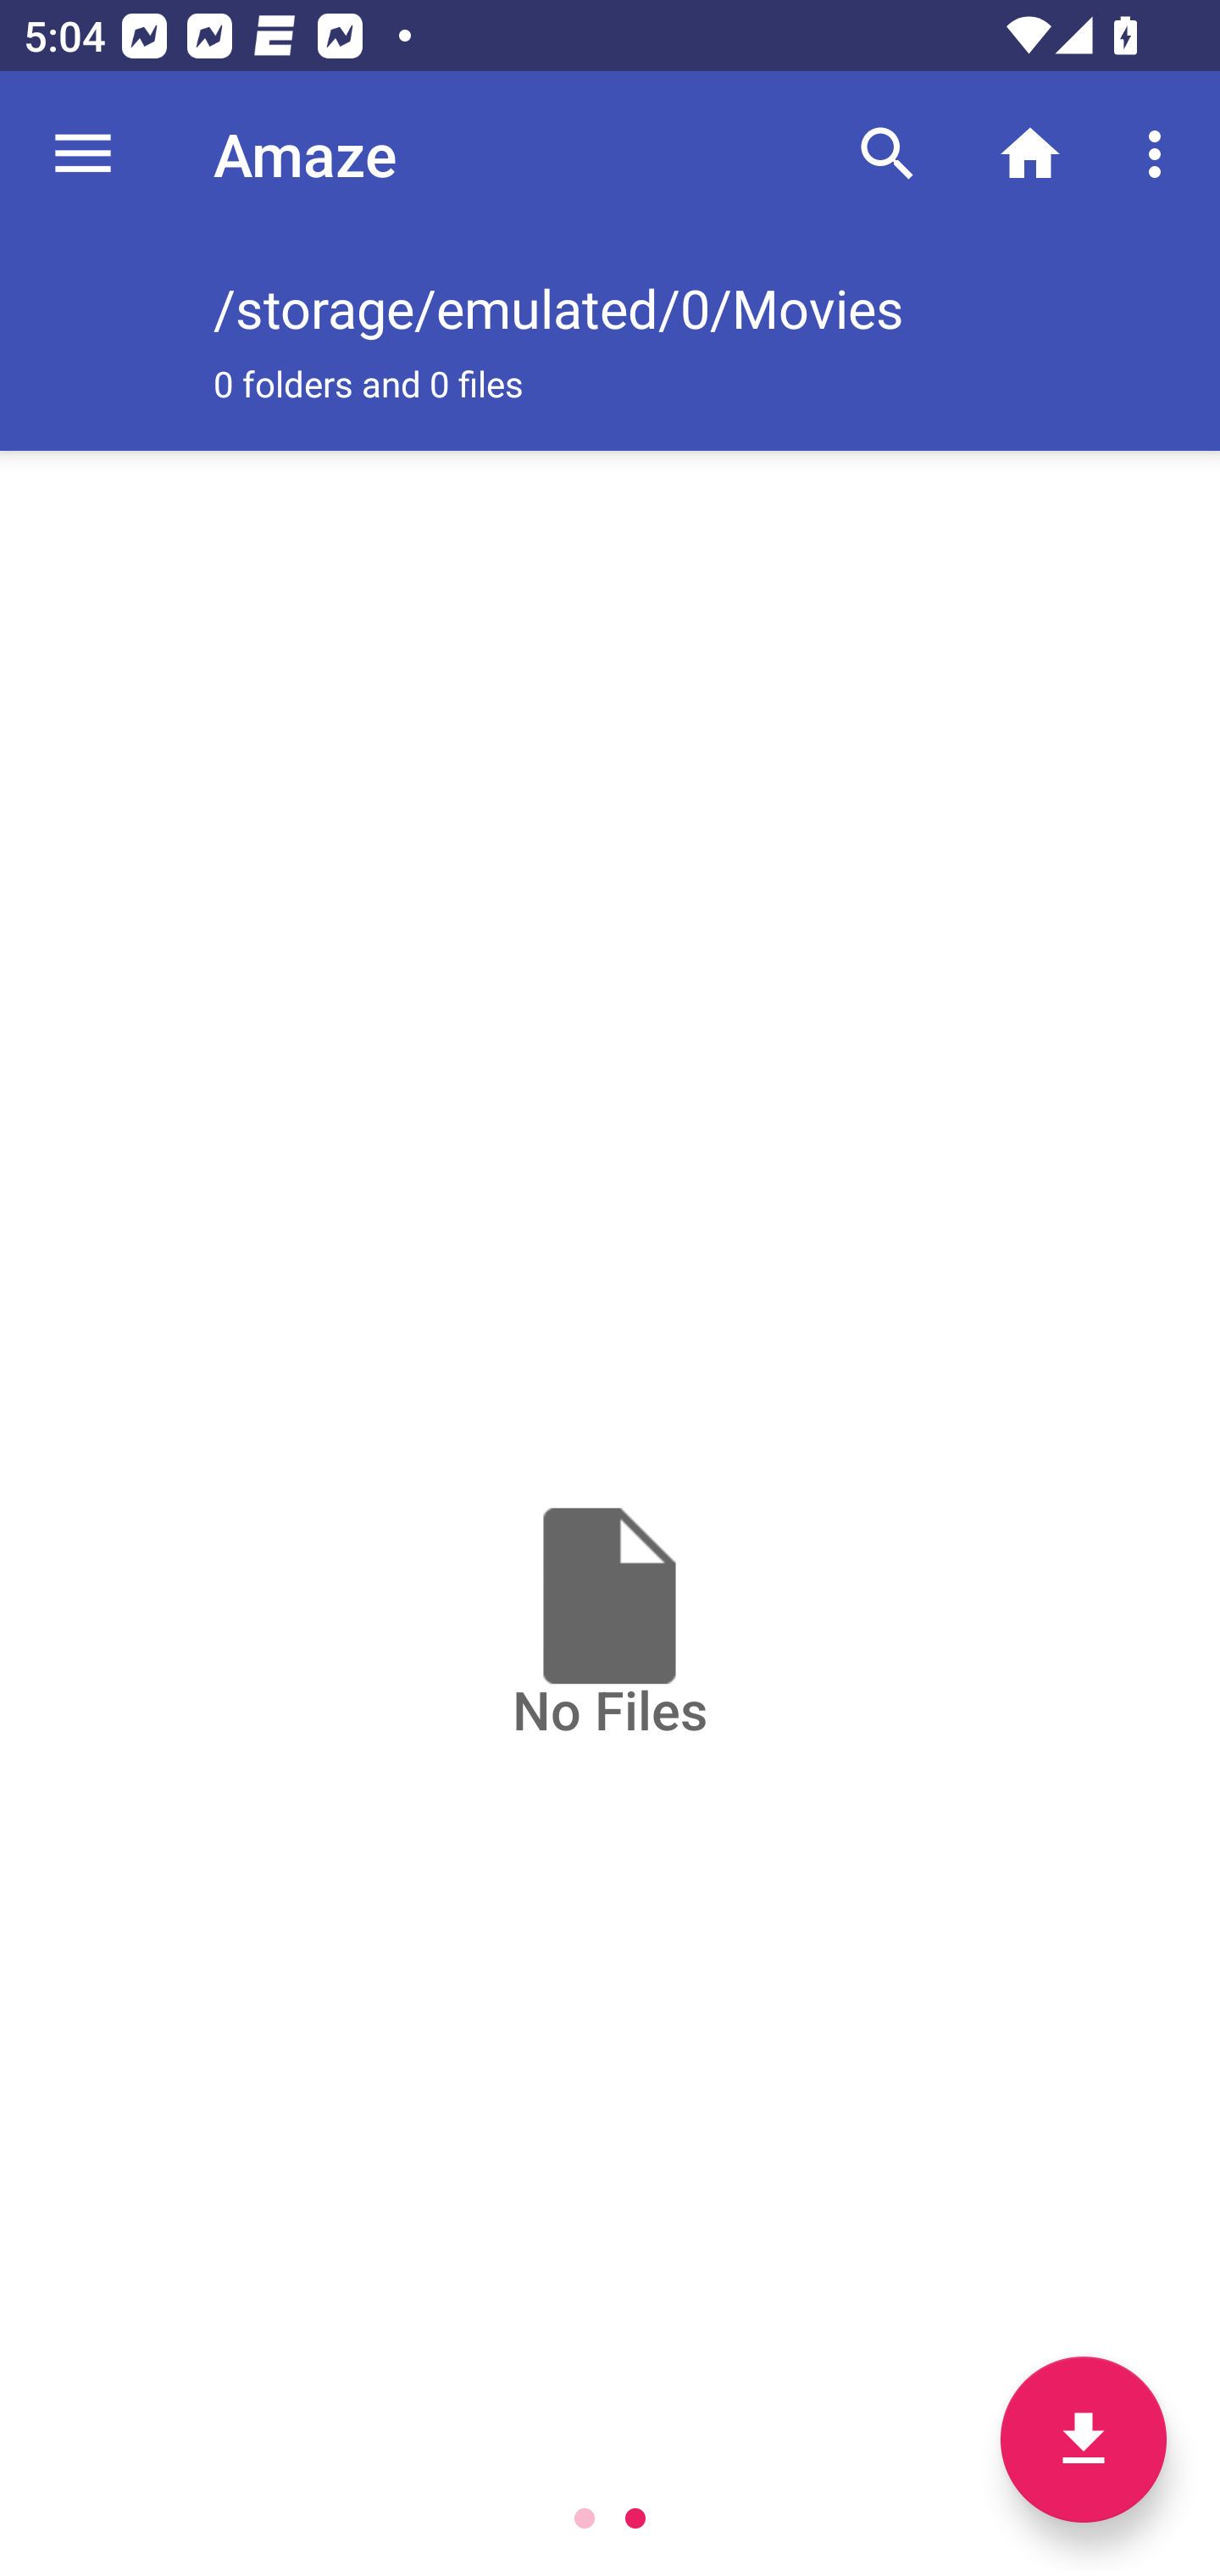 The image size is (1220, 2576). I want to click on More options, so click(1161, 154).